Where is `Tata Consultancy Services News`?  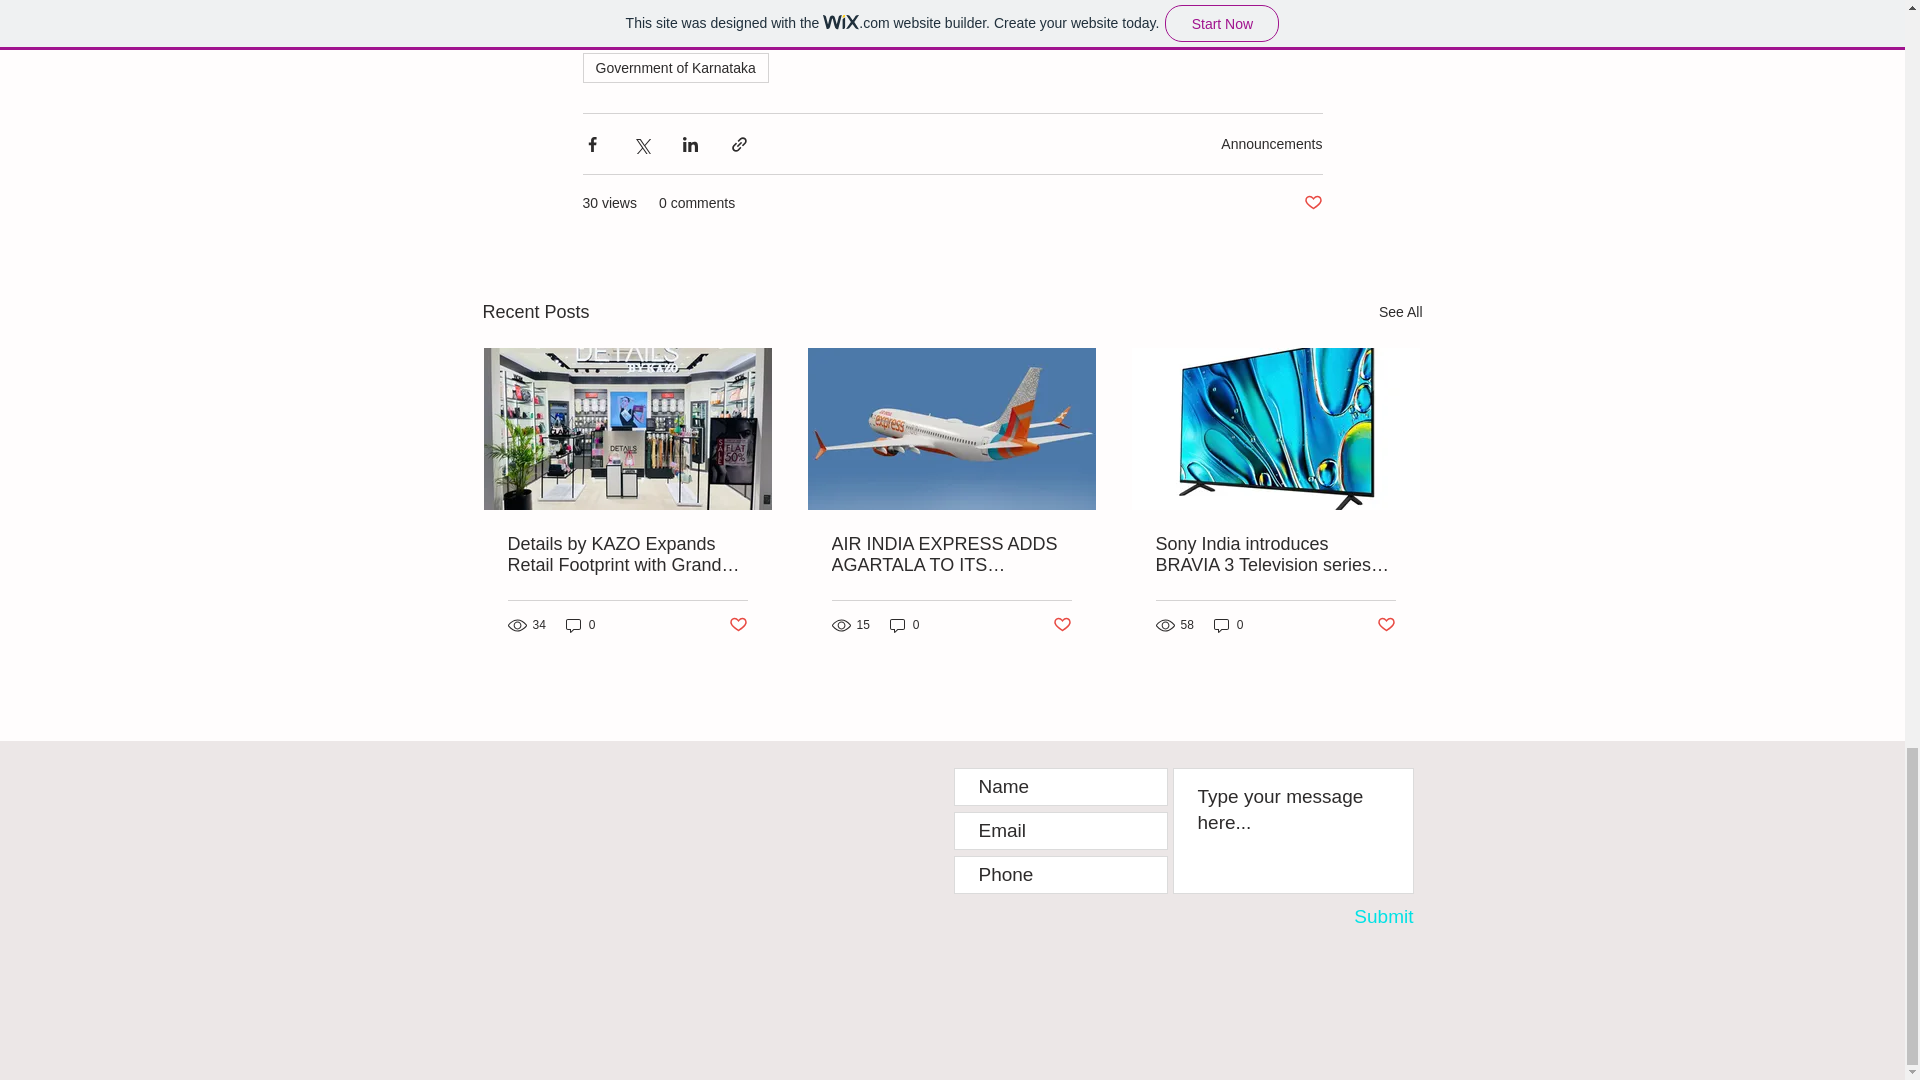
Tata Consultancy Services News is located at coordinates (798, 3).